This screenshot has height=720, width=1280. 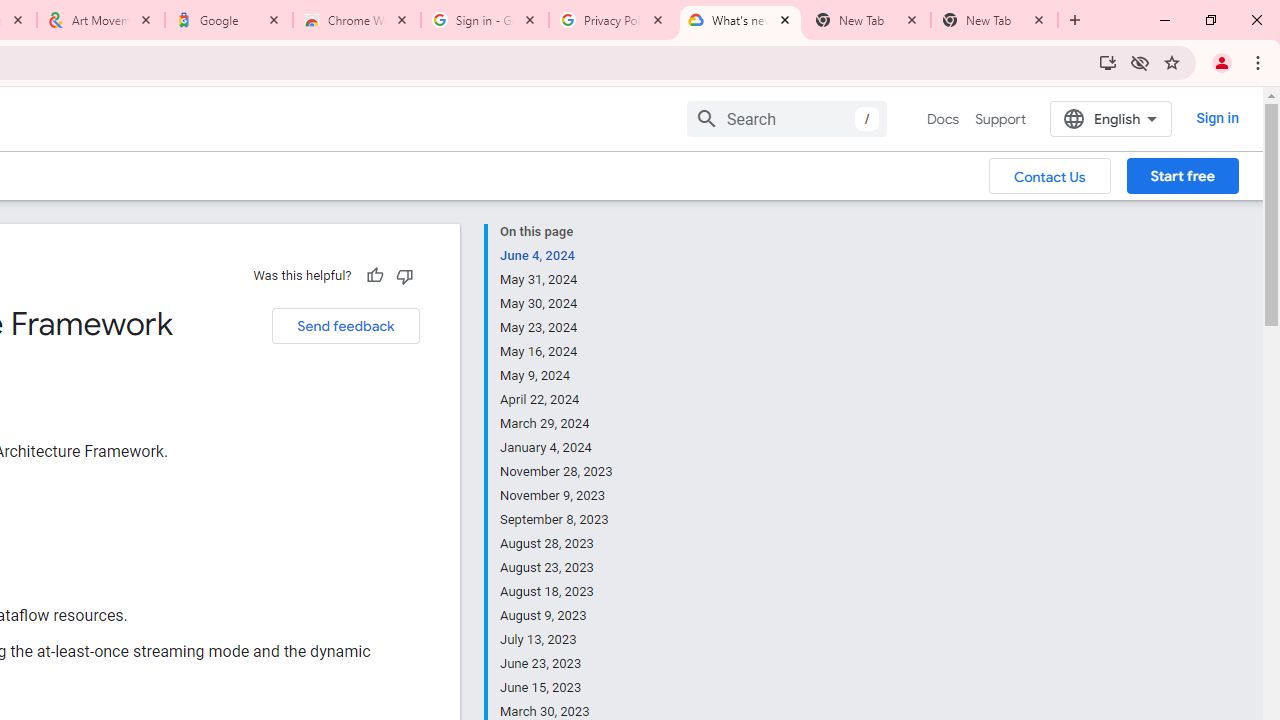 I want to click on Search, so click(x=786, y=118).